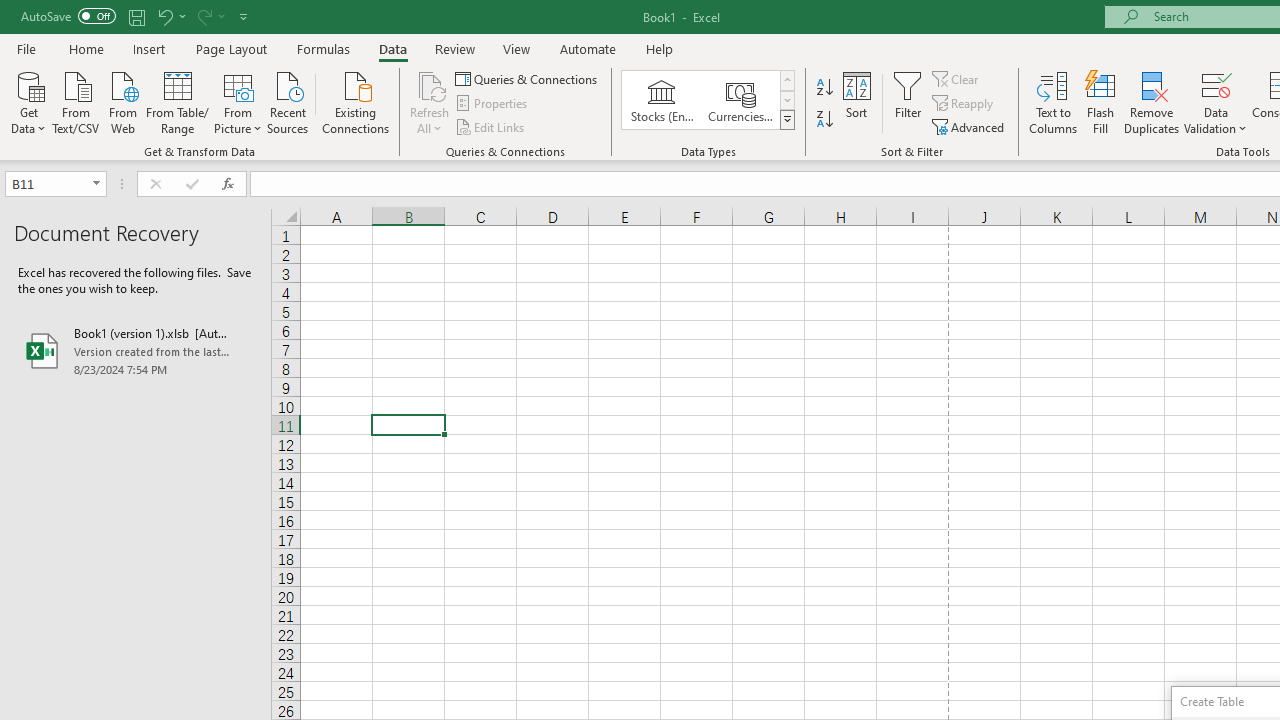  Describe the element at coordinates (164, 16) in the screenshot. I see `Undo` at that location.